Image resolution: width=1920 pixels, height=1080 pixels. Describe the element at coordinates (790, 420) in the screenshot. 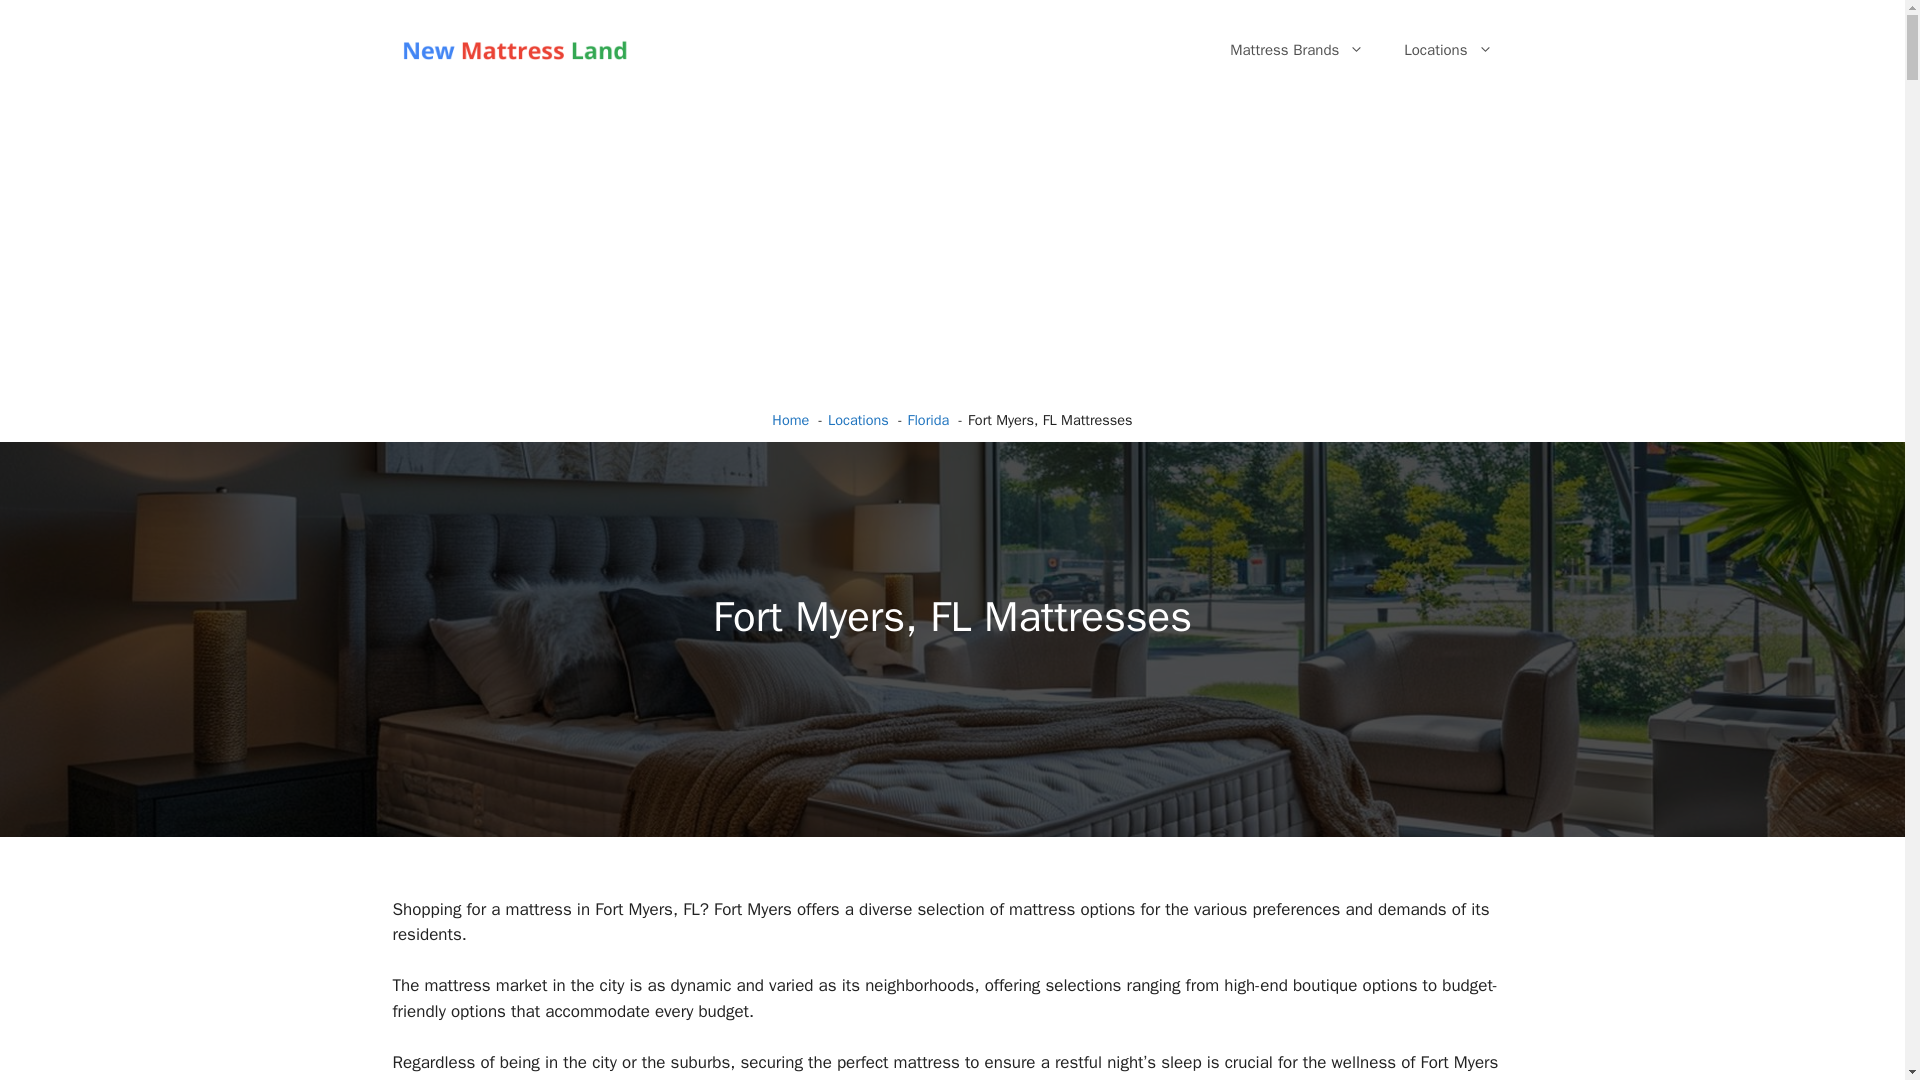

I see `Home` at that location.